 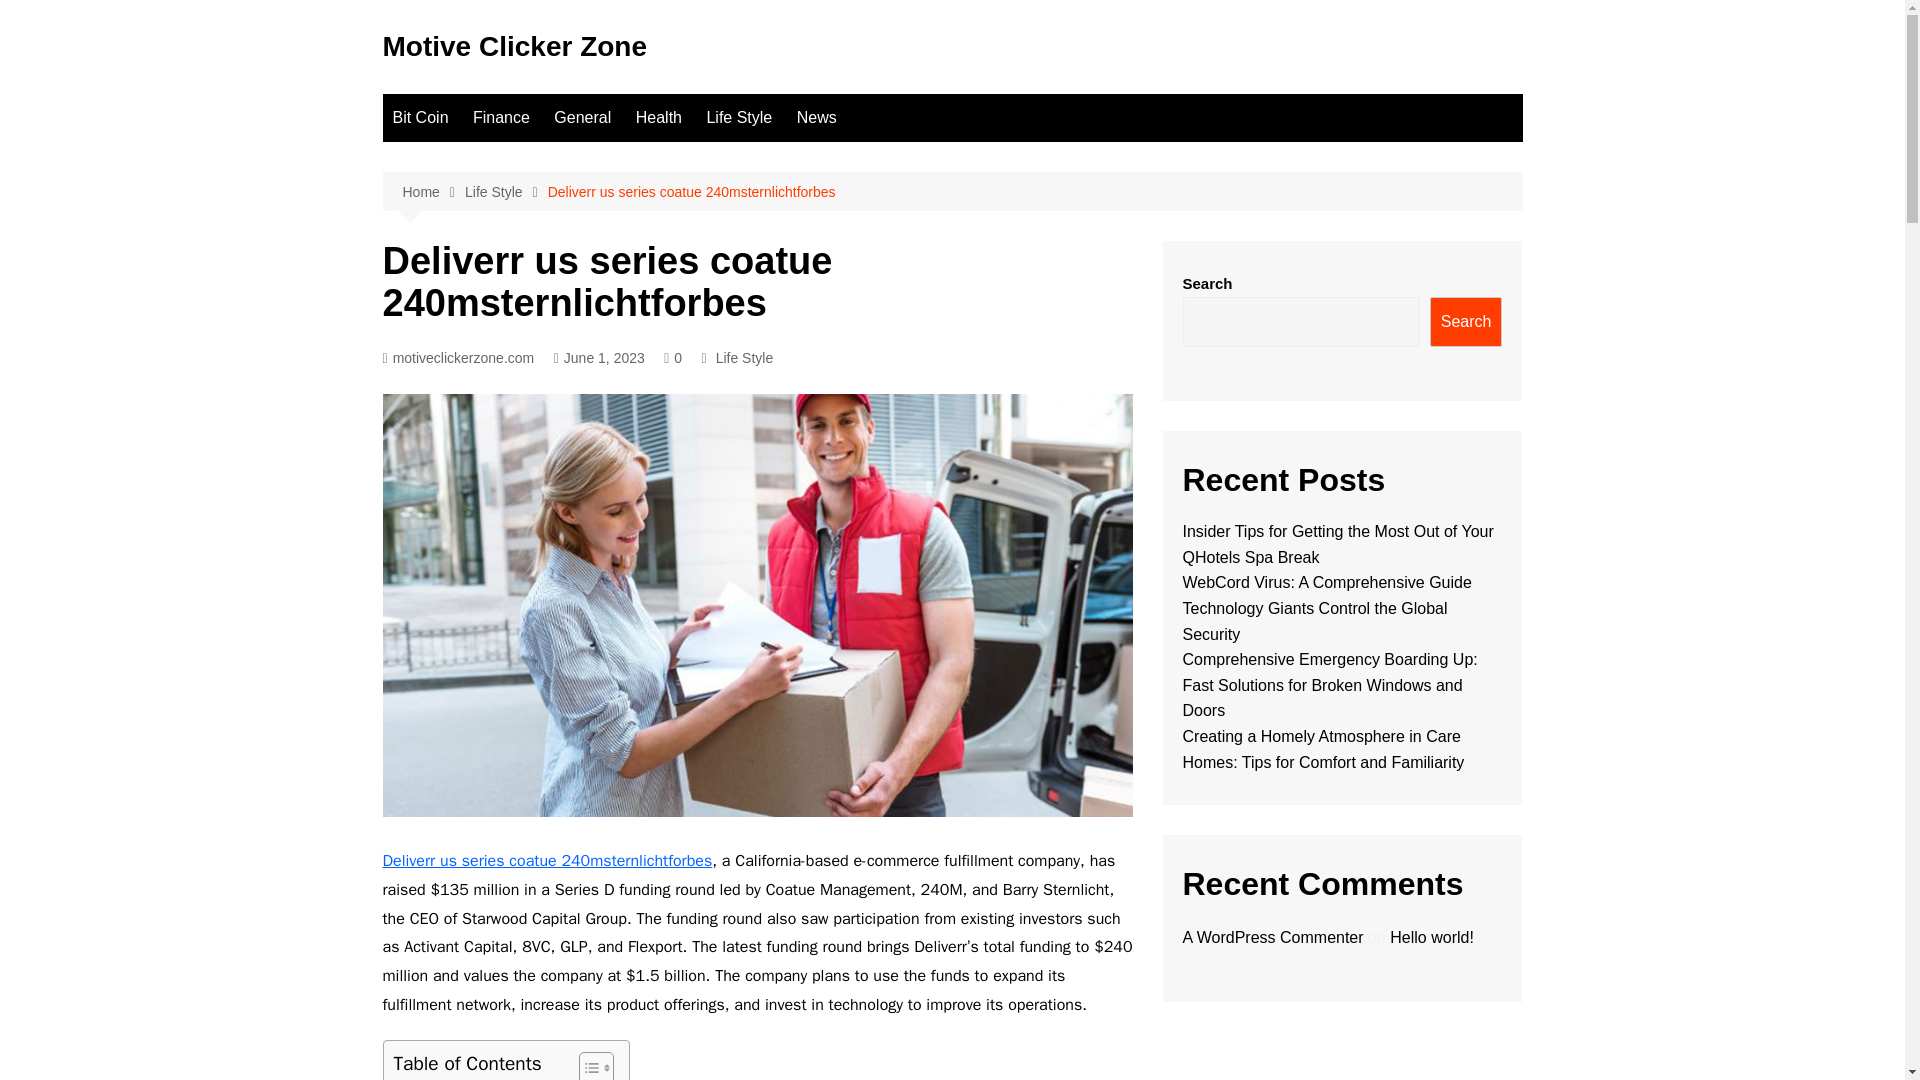 I want to click on motiveclickerzone.com, so click(x=458, y=358).